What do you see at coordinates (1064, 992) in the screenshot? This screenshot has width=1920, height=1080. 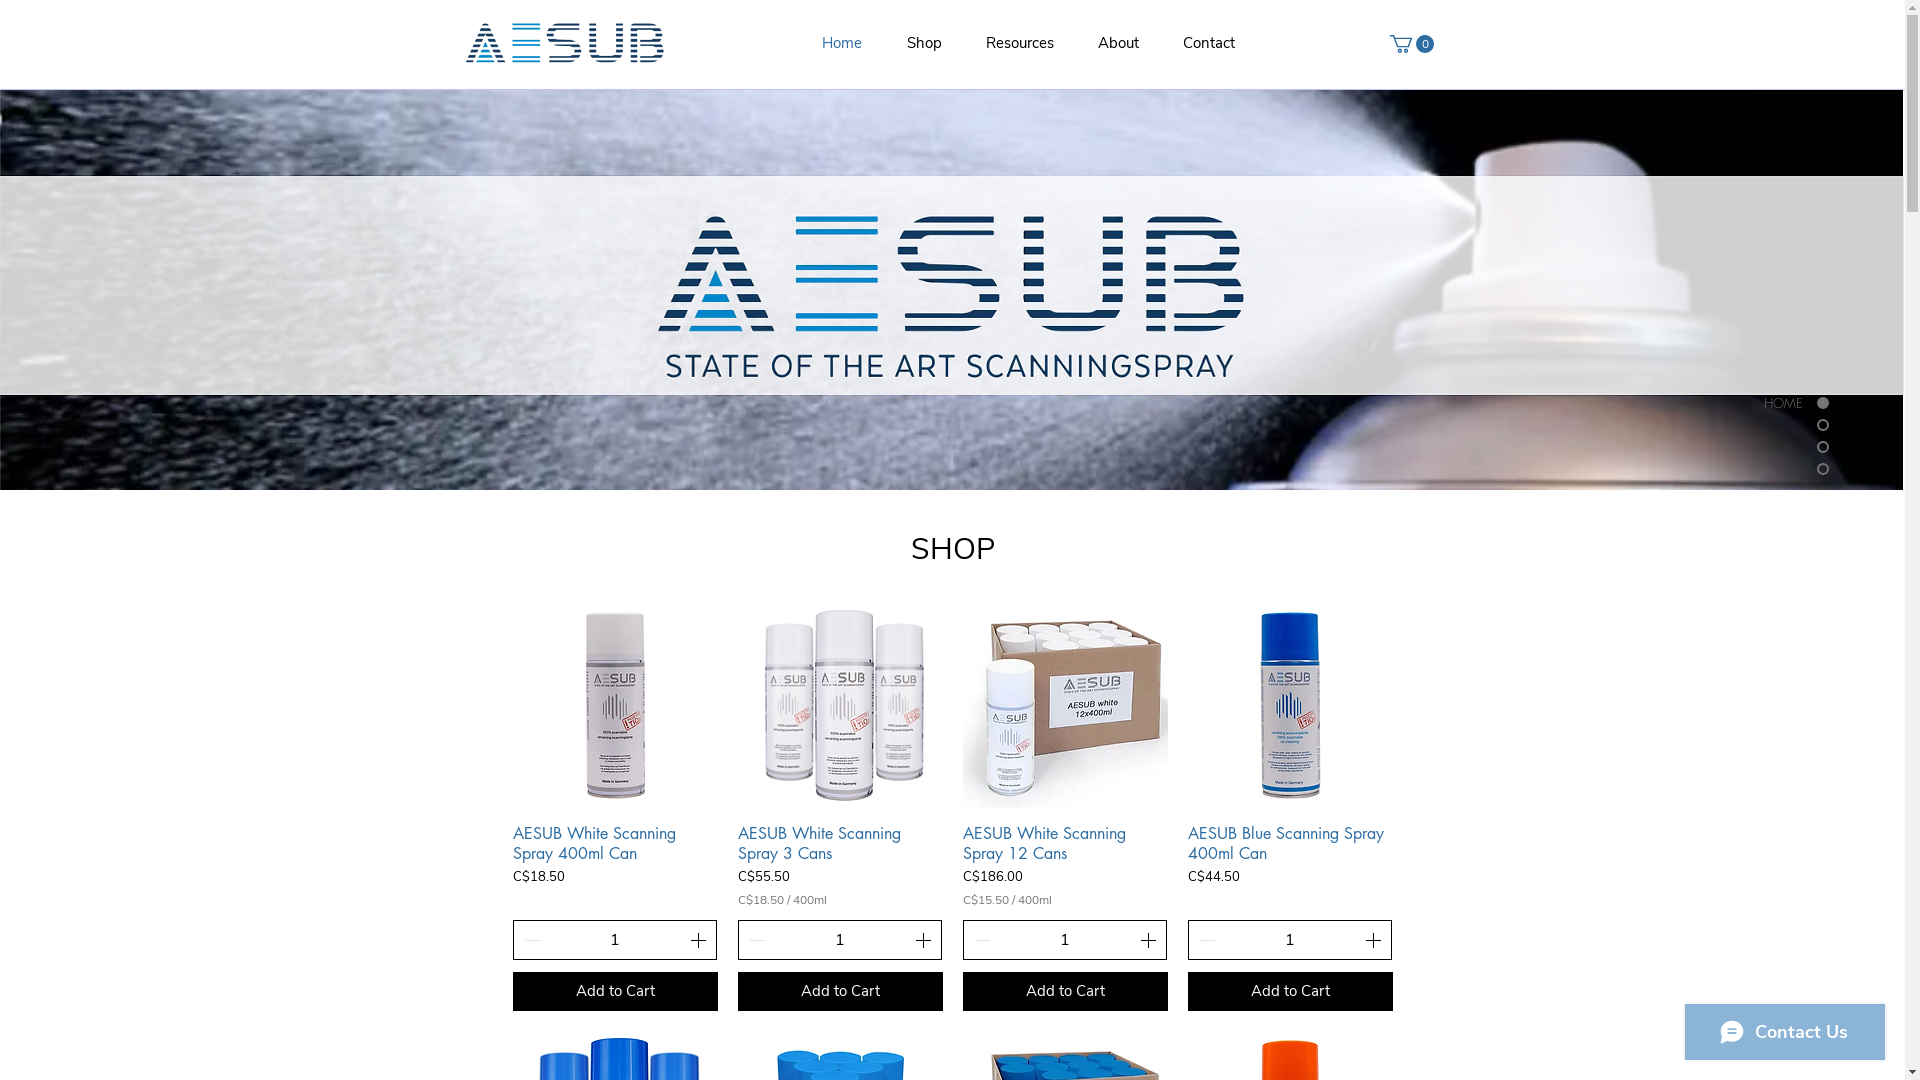 I see `Add to Cart` at bounding box center [1064, 992].